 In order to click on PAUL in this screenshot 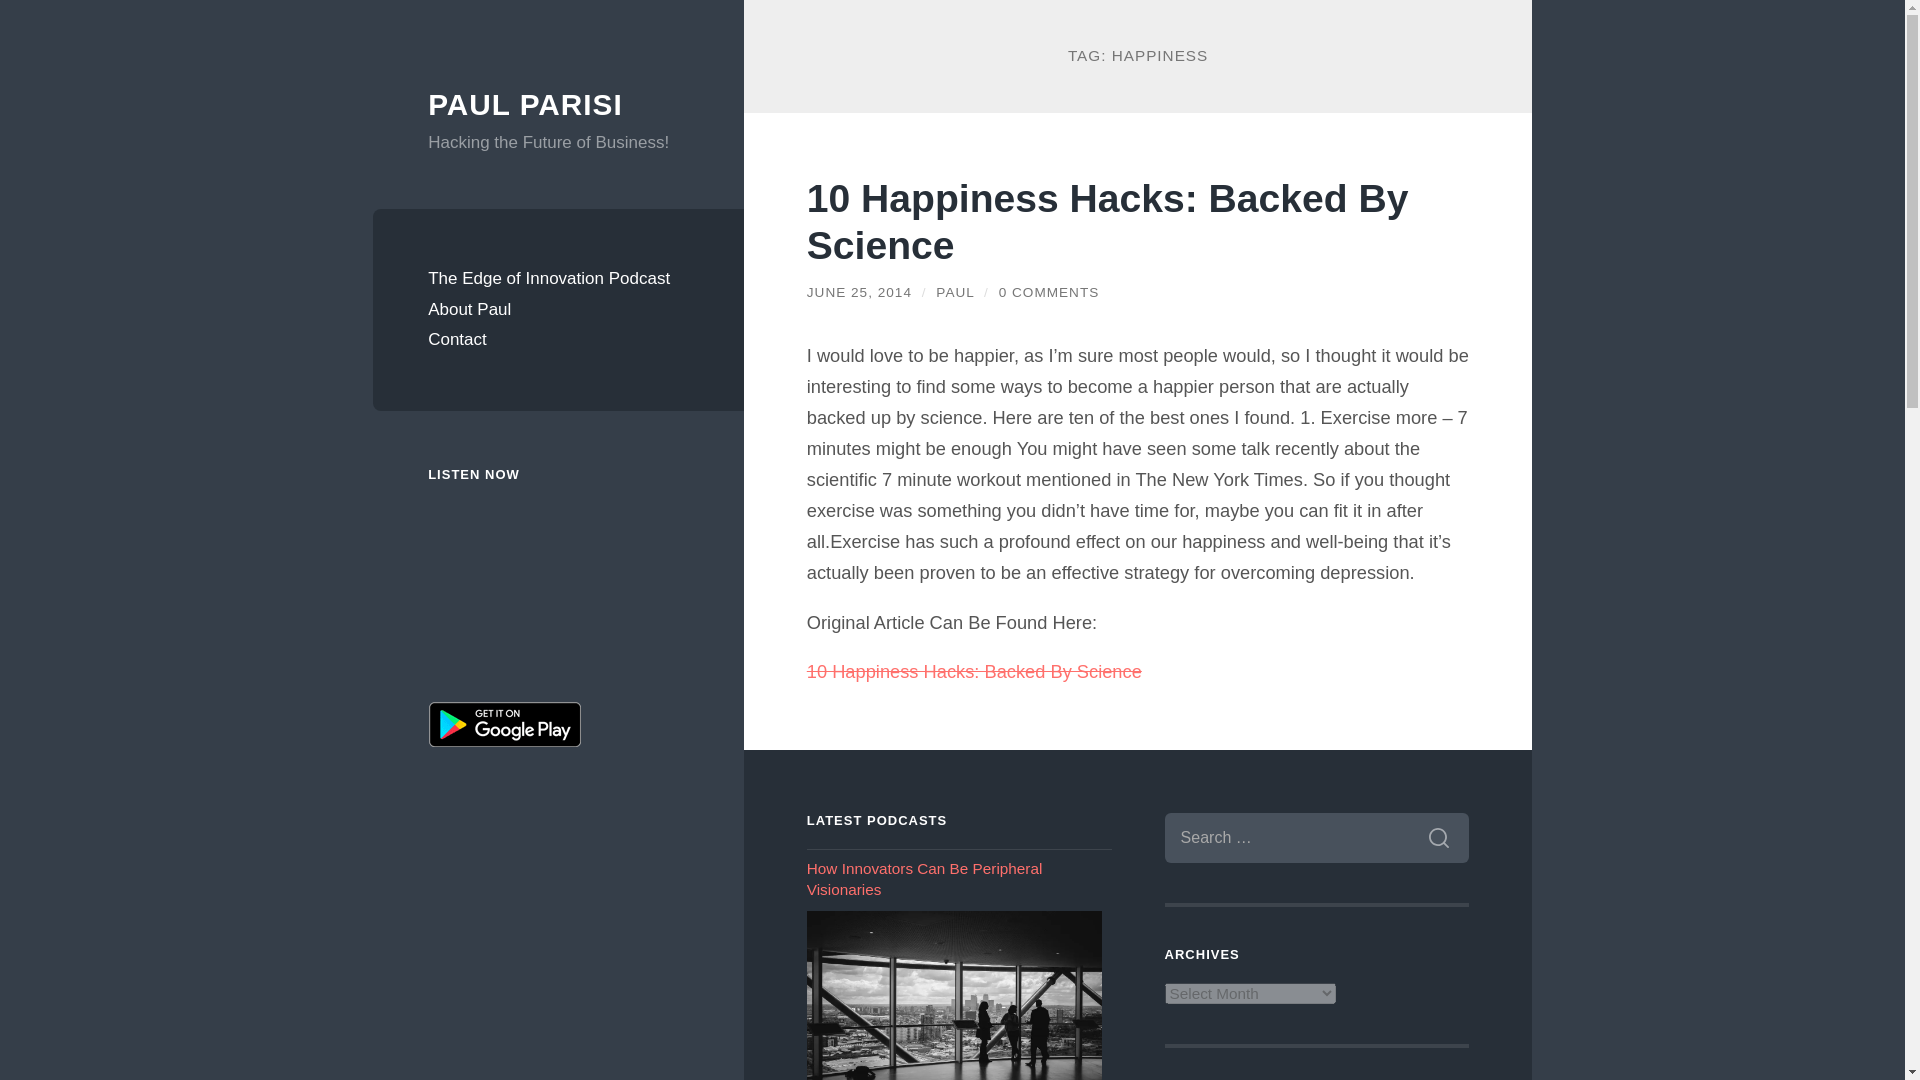, I will do `click(954, 292)`.